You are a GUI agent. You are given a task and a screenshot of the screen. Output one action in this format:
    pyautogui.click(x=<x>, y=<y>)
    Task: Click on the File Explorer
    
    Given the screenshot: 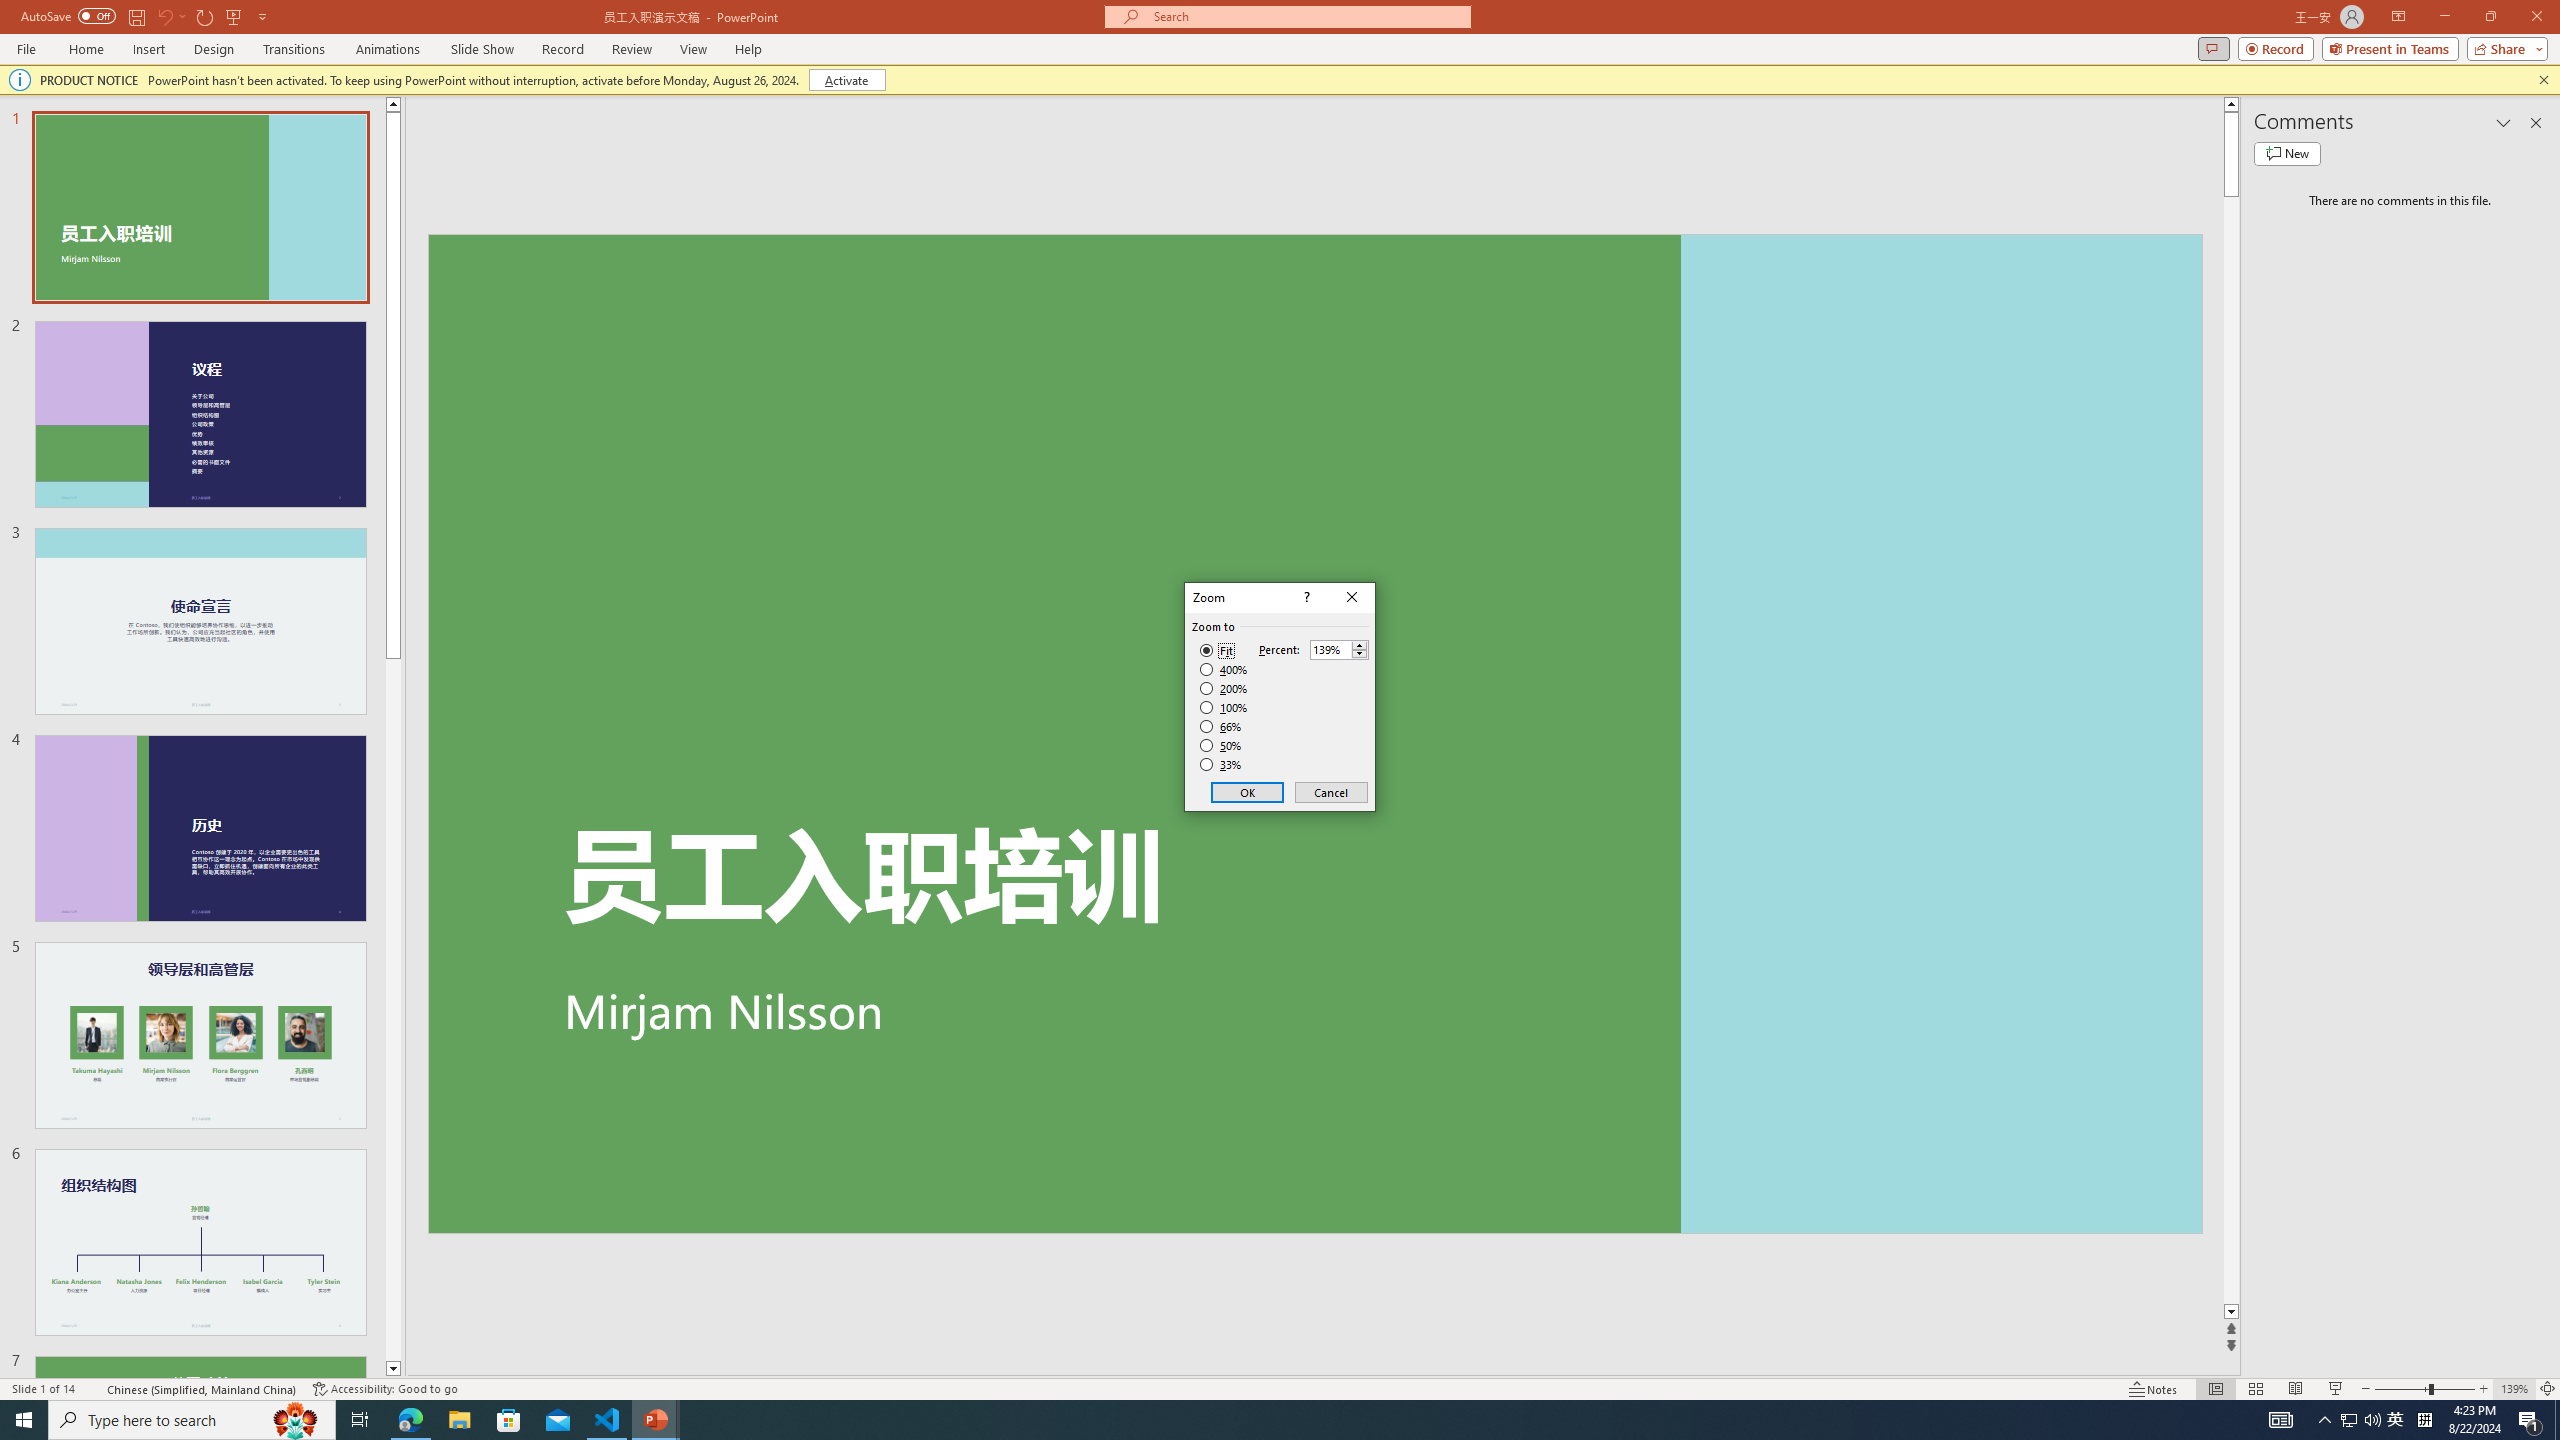 What is the action you would take?
    pyautogui.click(x=459, y=1420)
    